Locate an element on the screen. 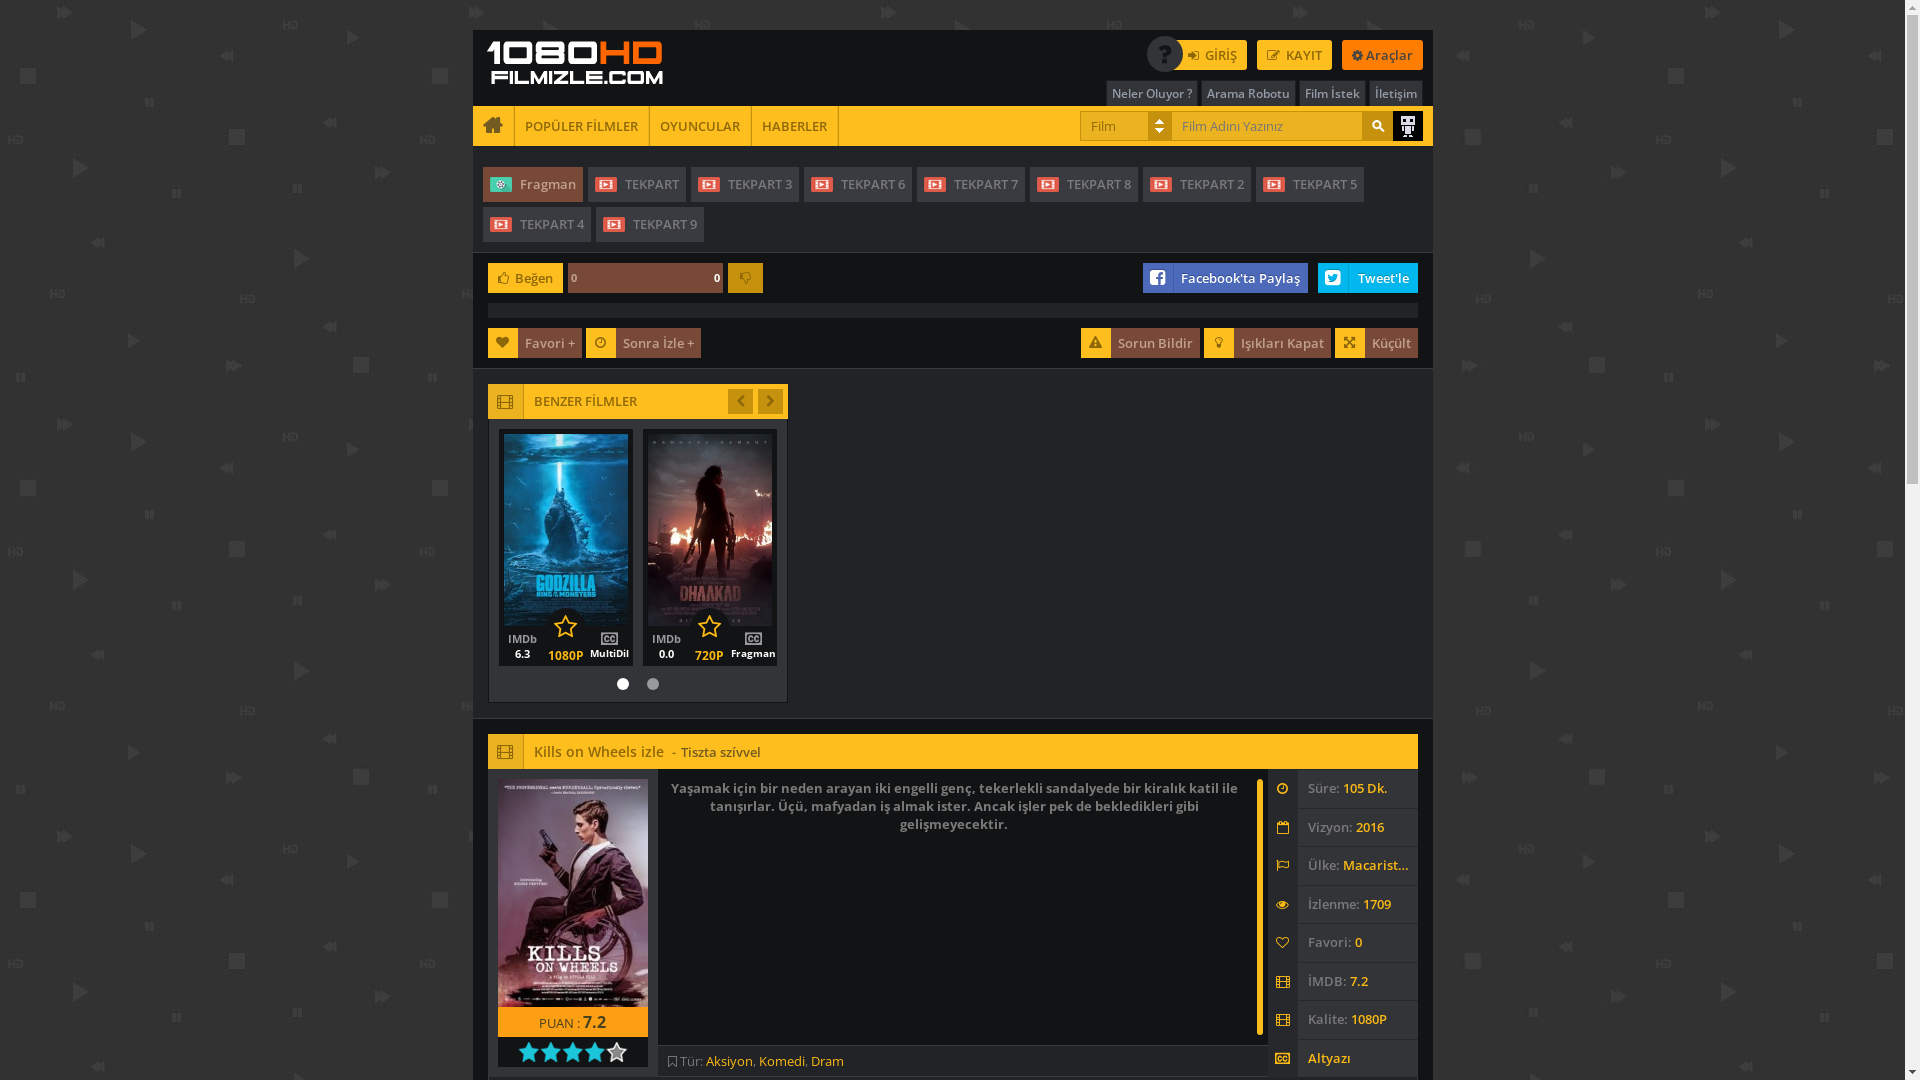 This screenshot has width=1920, height=1080. Komedi is located at coordinates (781, 1061).